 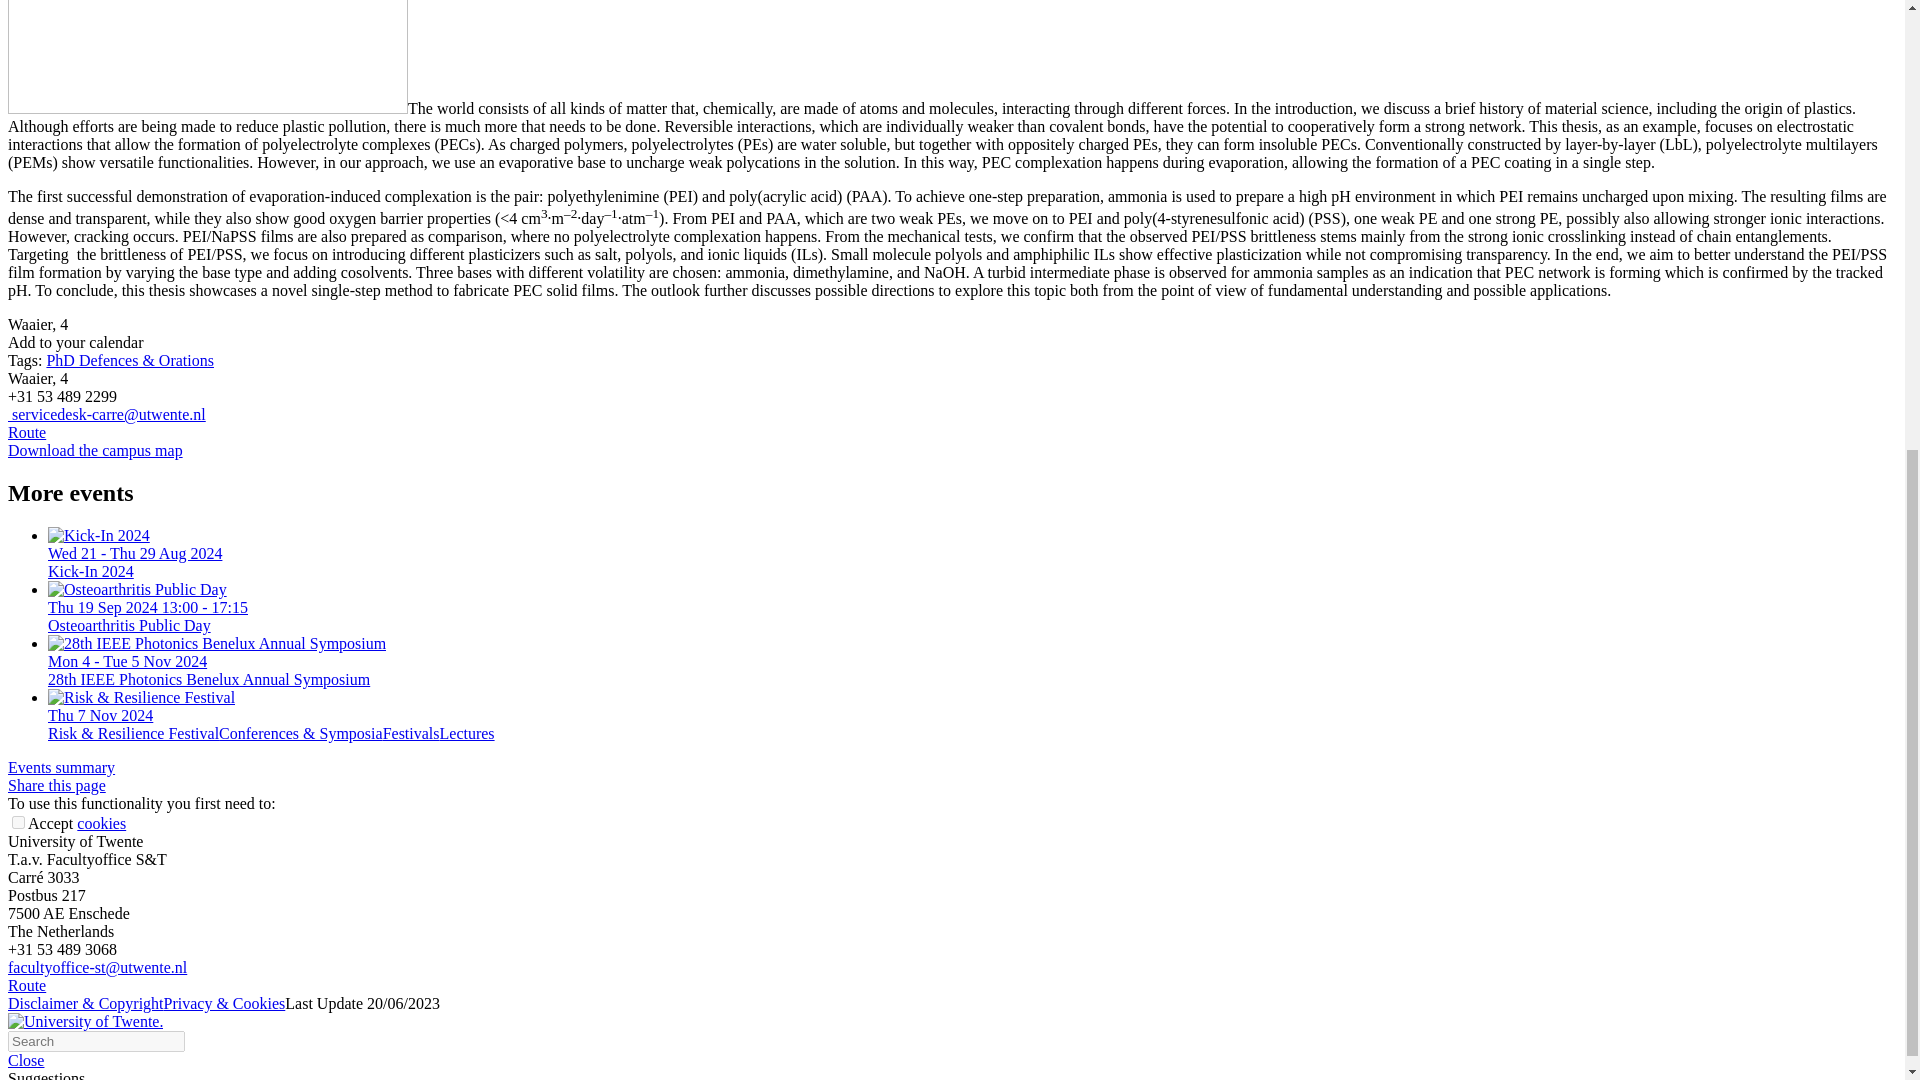 I want to click on Close, so click(x=26, y=1060).